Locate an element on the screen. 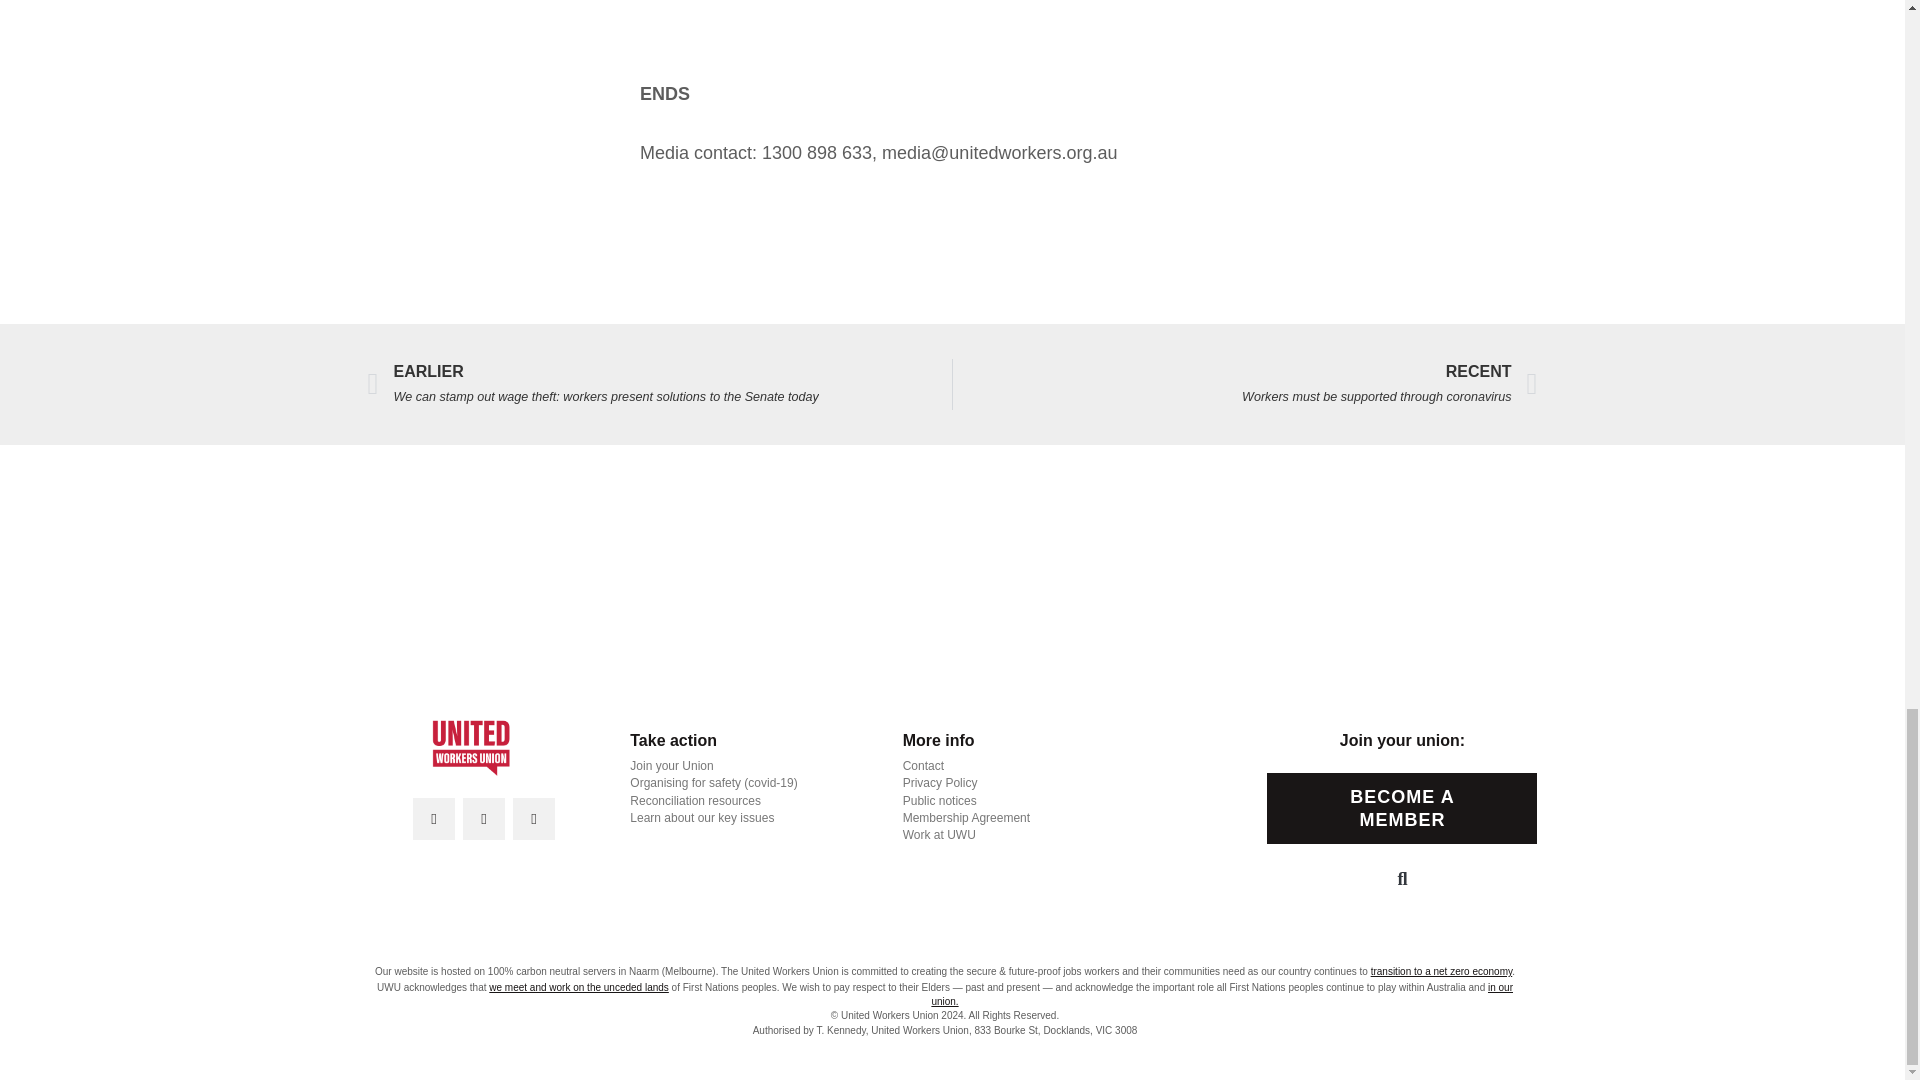 This screenshot has height=1080, width=1920. Page 2 is located at coordinates (952, 94).